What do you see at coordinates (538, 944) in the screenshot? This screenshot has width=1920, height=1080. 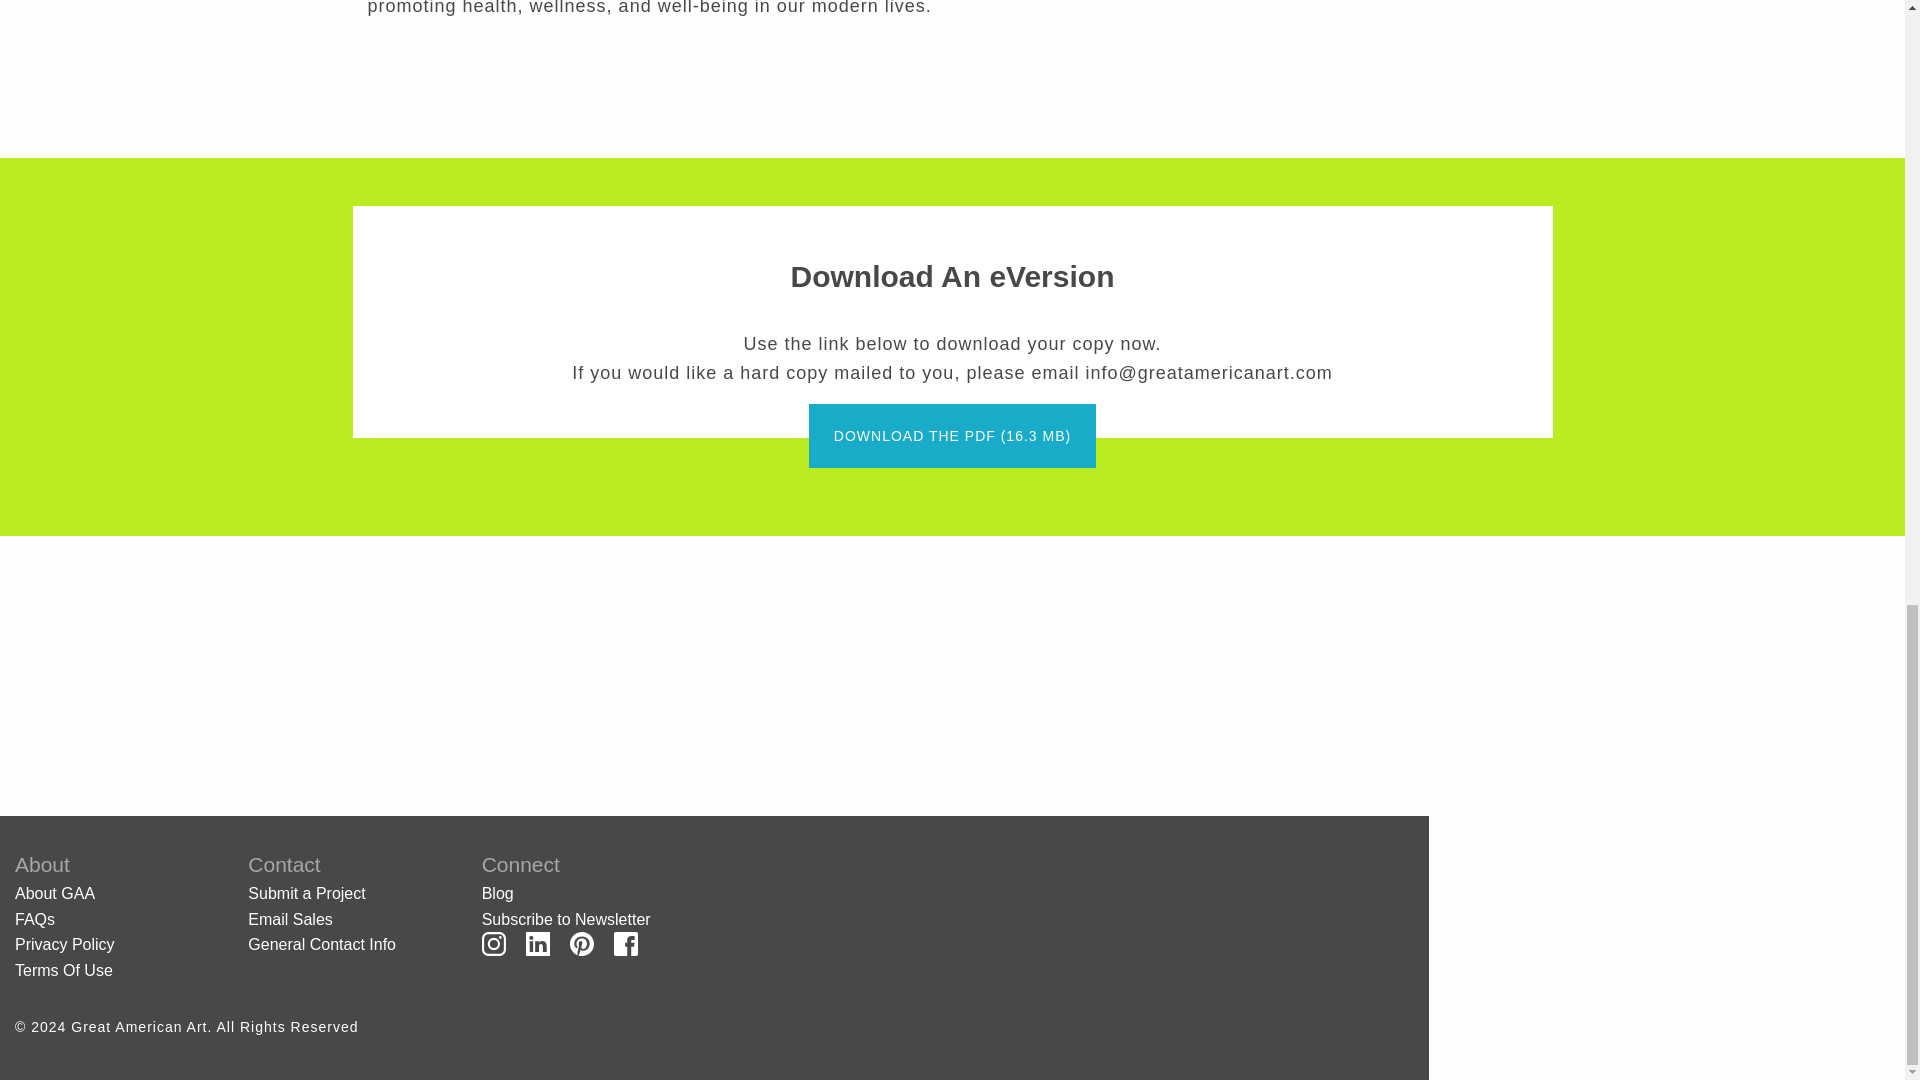 I see `LinkedIn` at bounding box center [538, 944].